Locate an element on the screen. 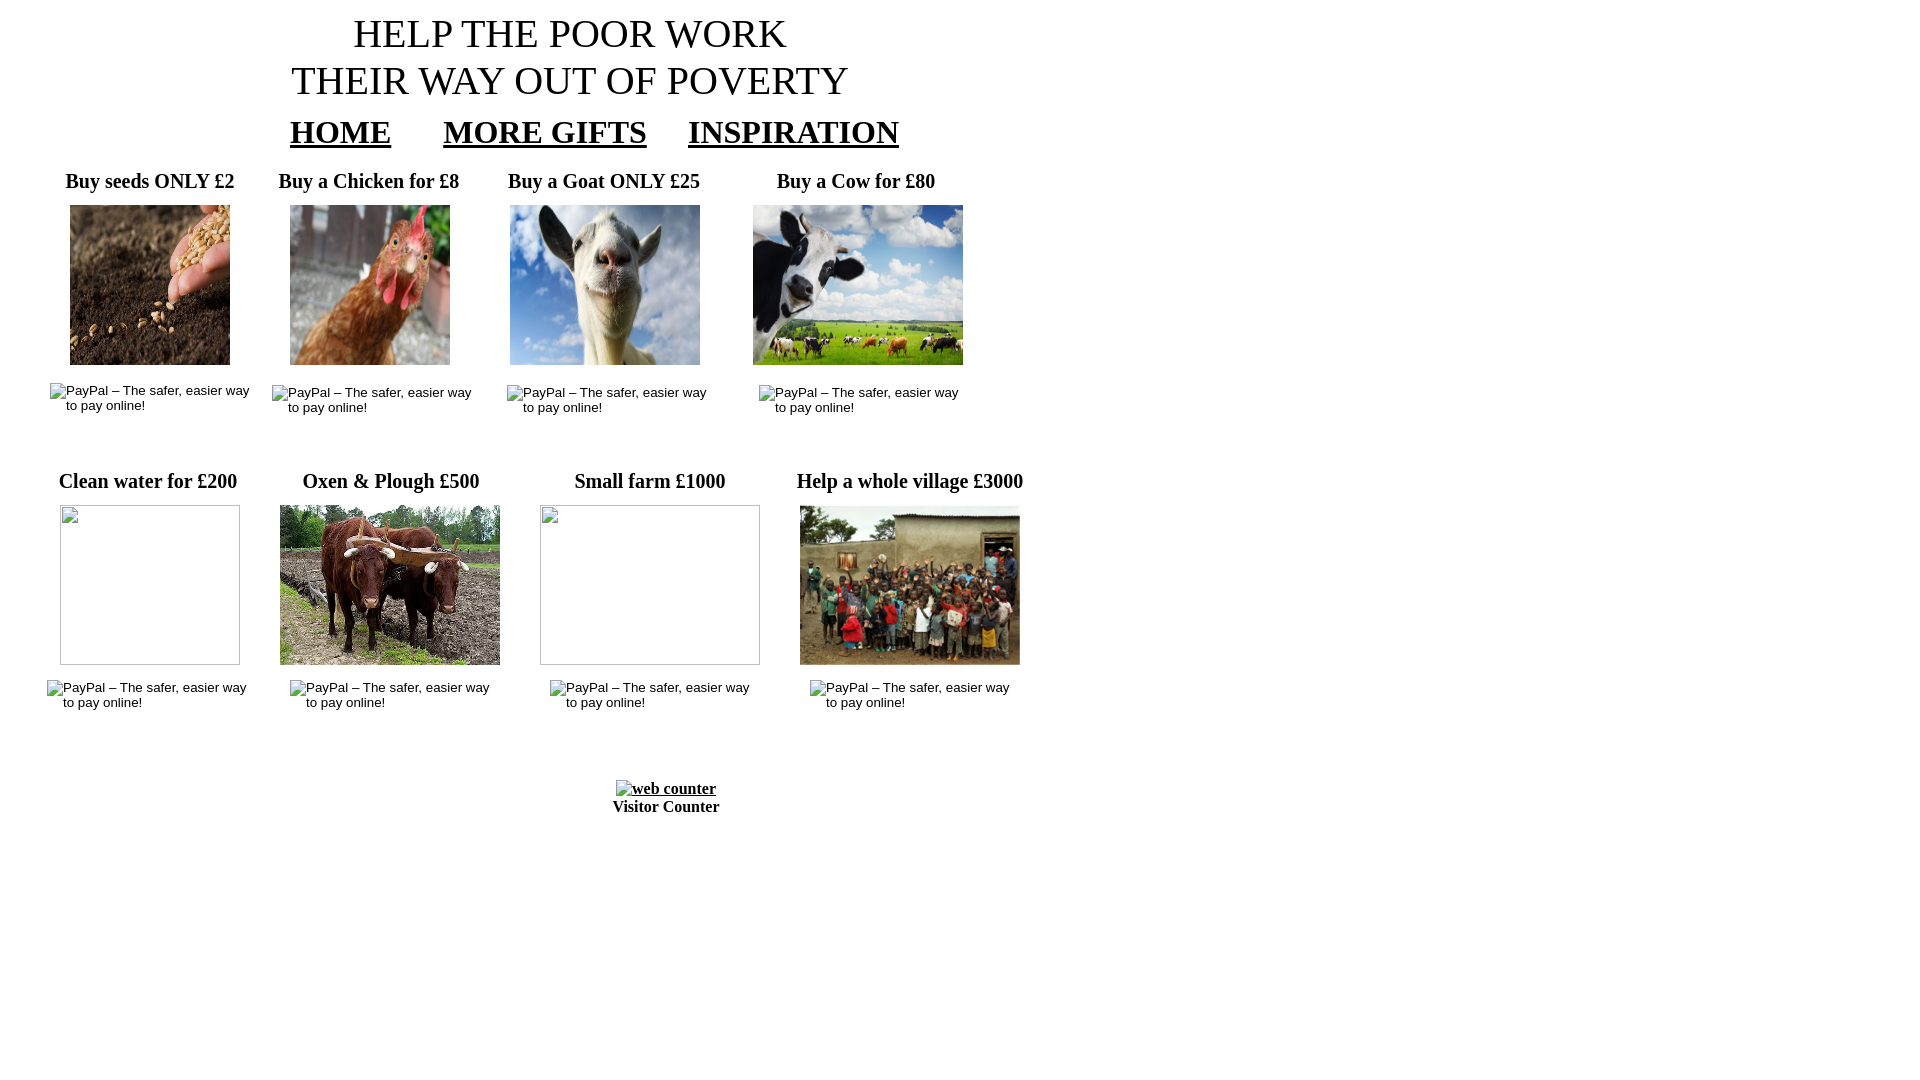  HOME is located at coordinates (340, 132).